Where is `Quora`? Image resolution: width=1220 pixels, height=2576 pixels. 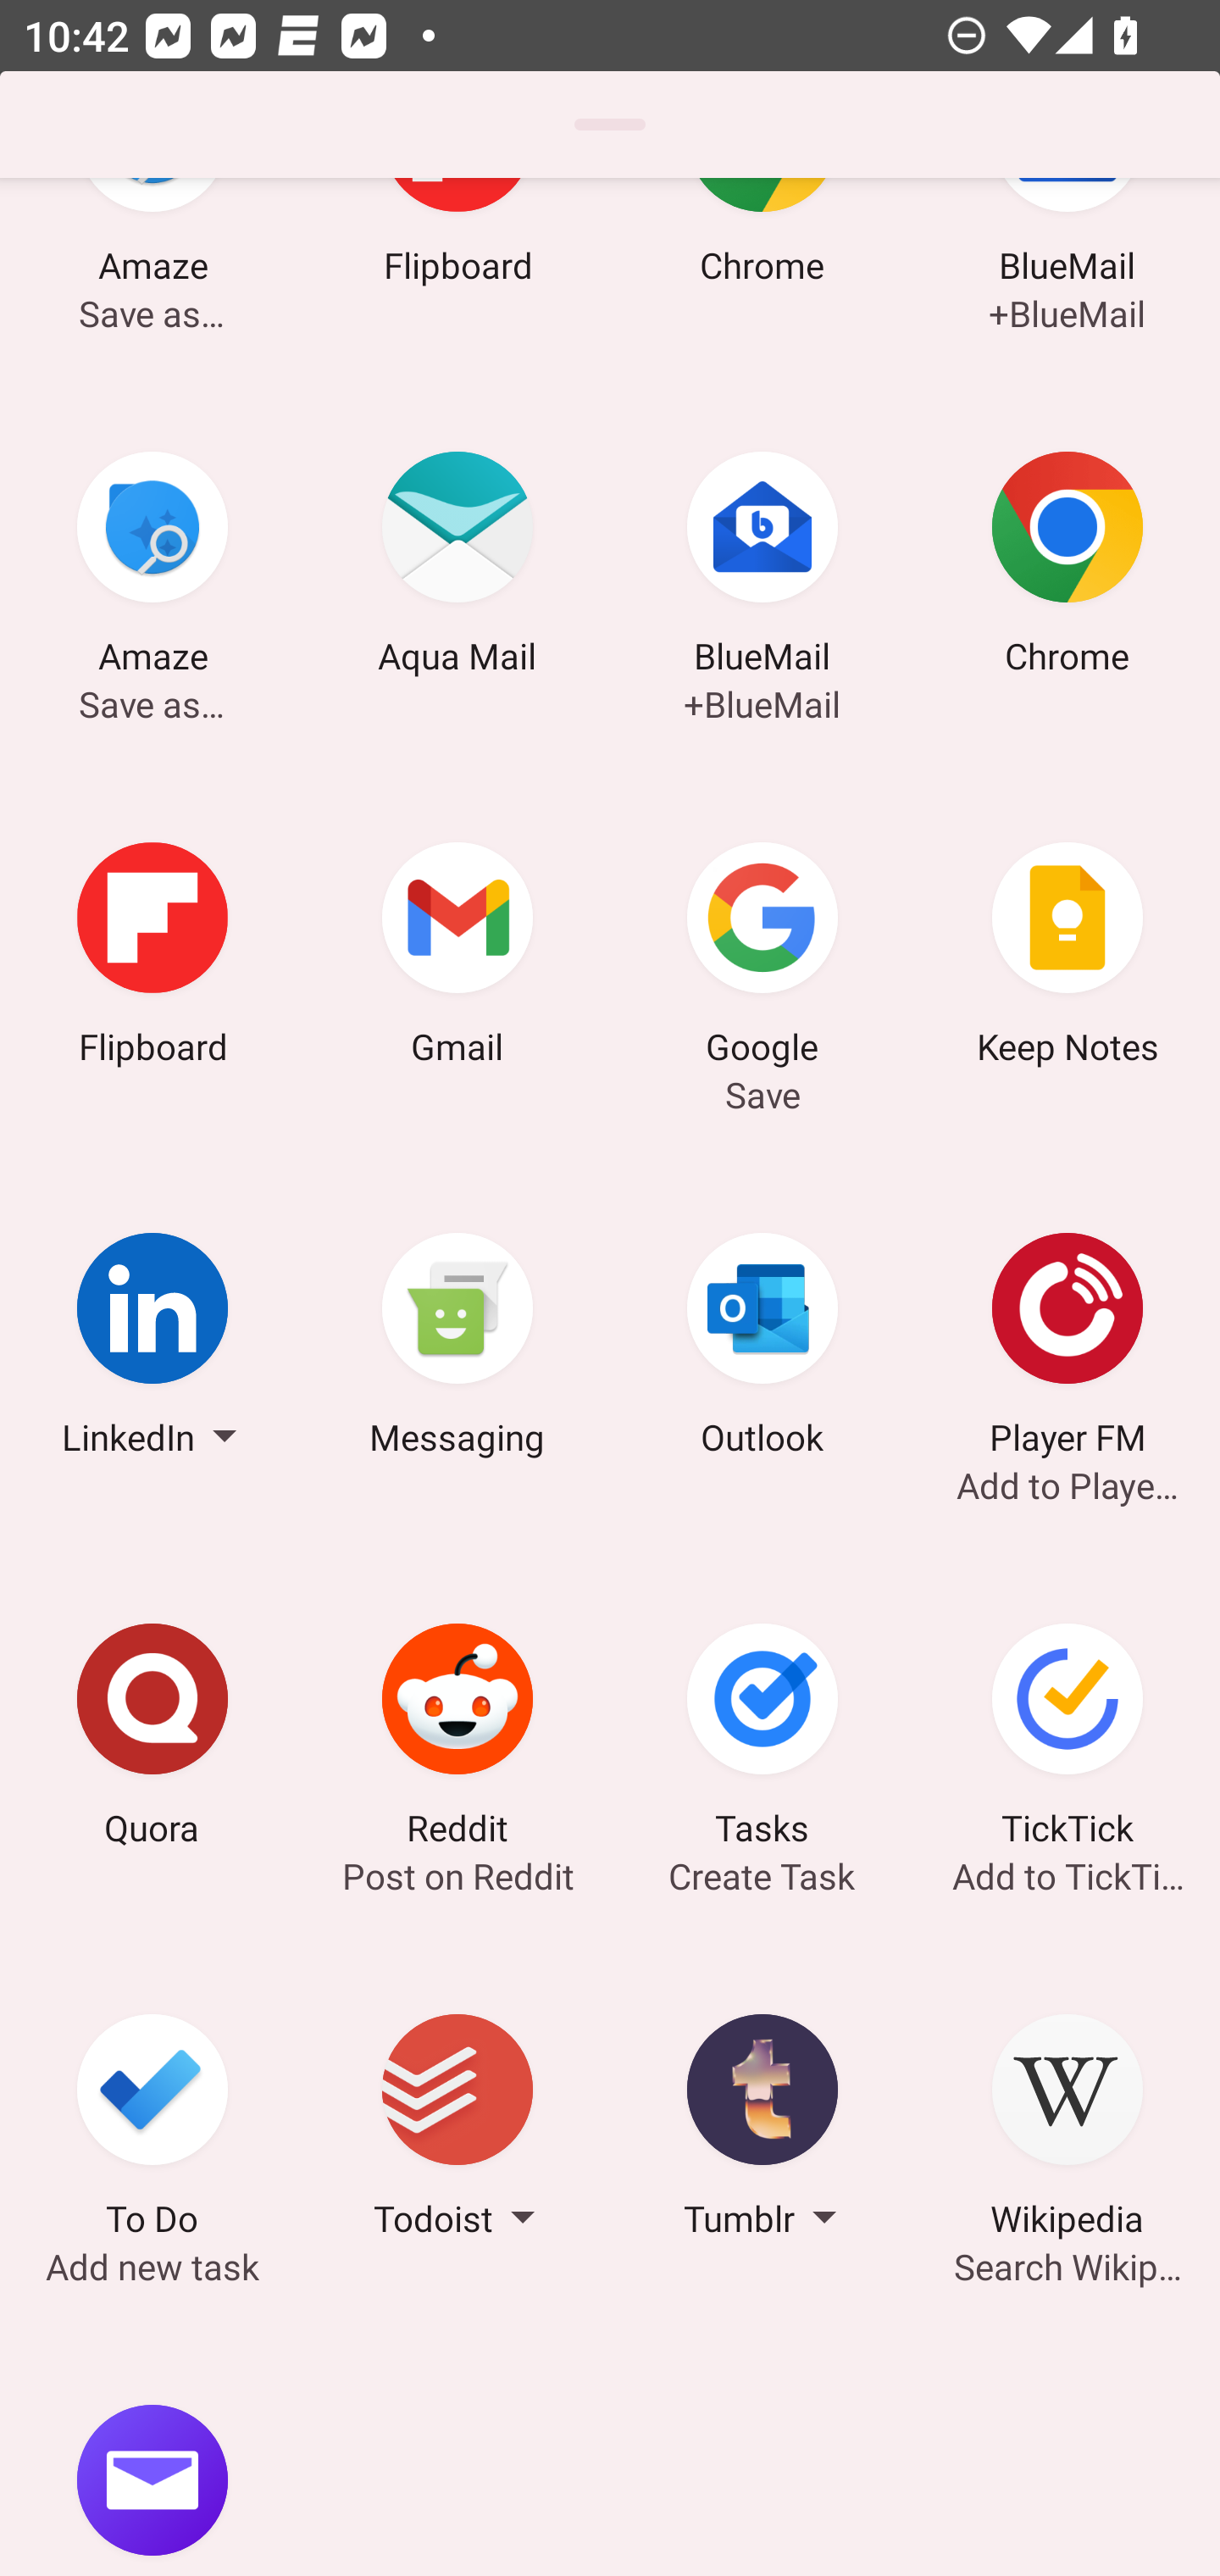 Quora is located at coordinates (152, 1740).